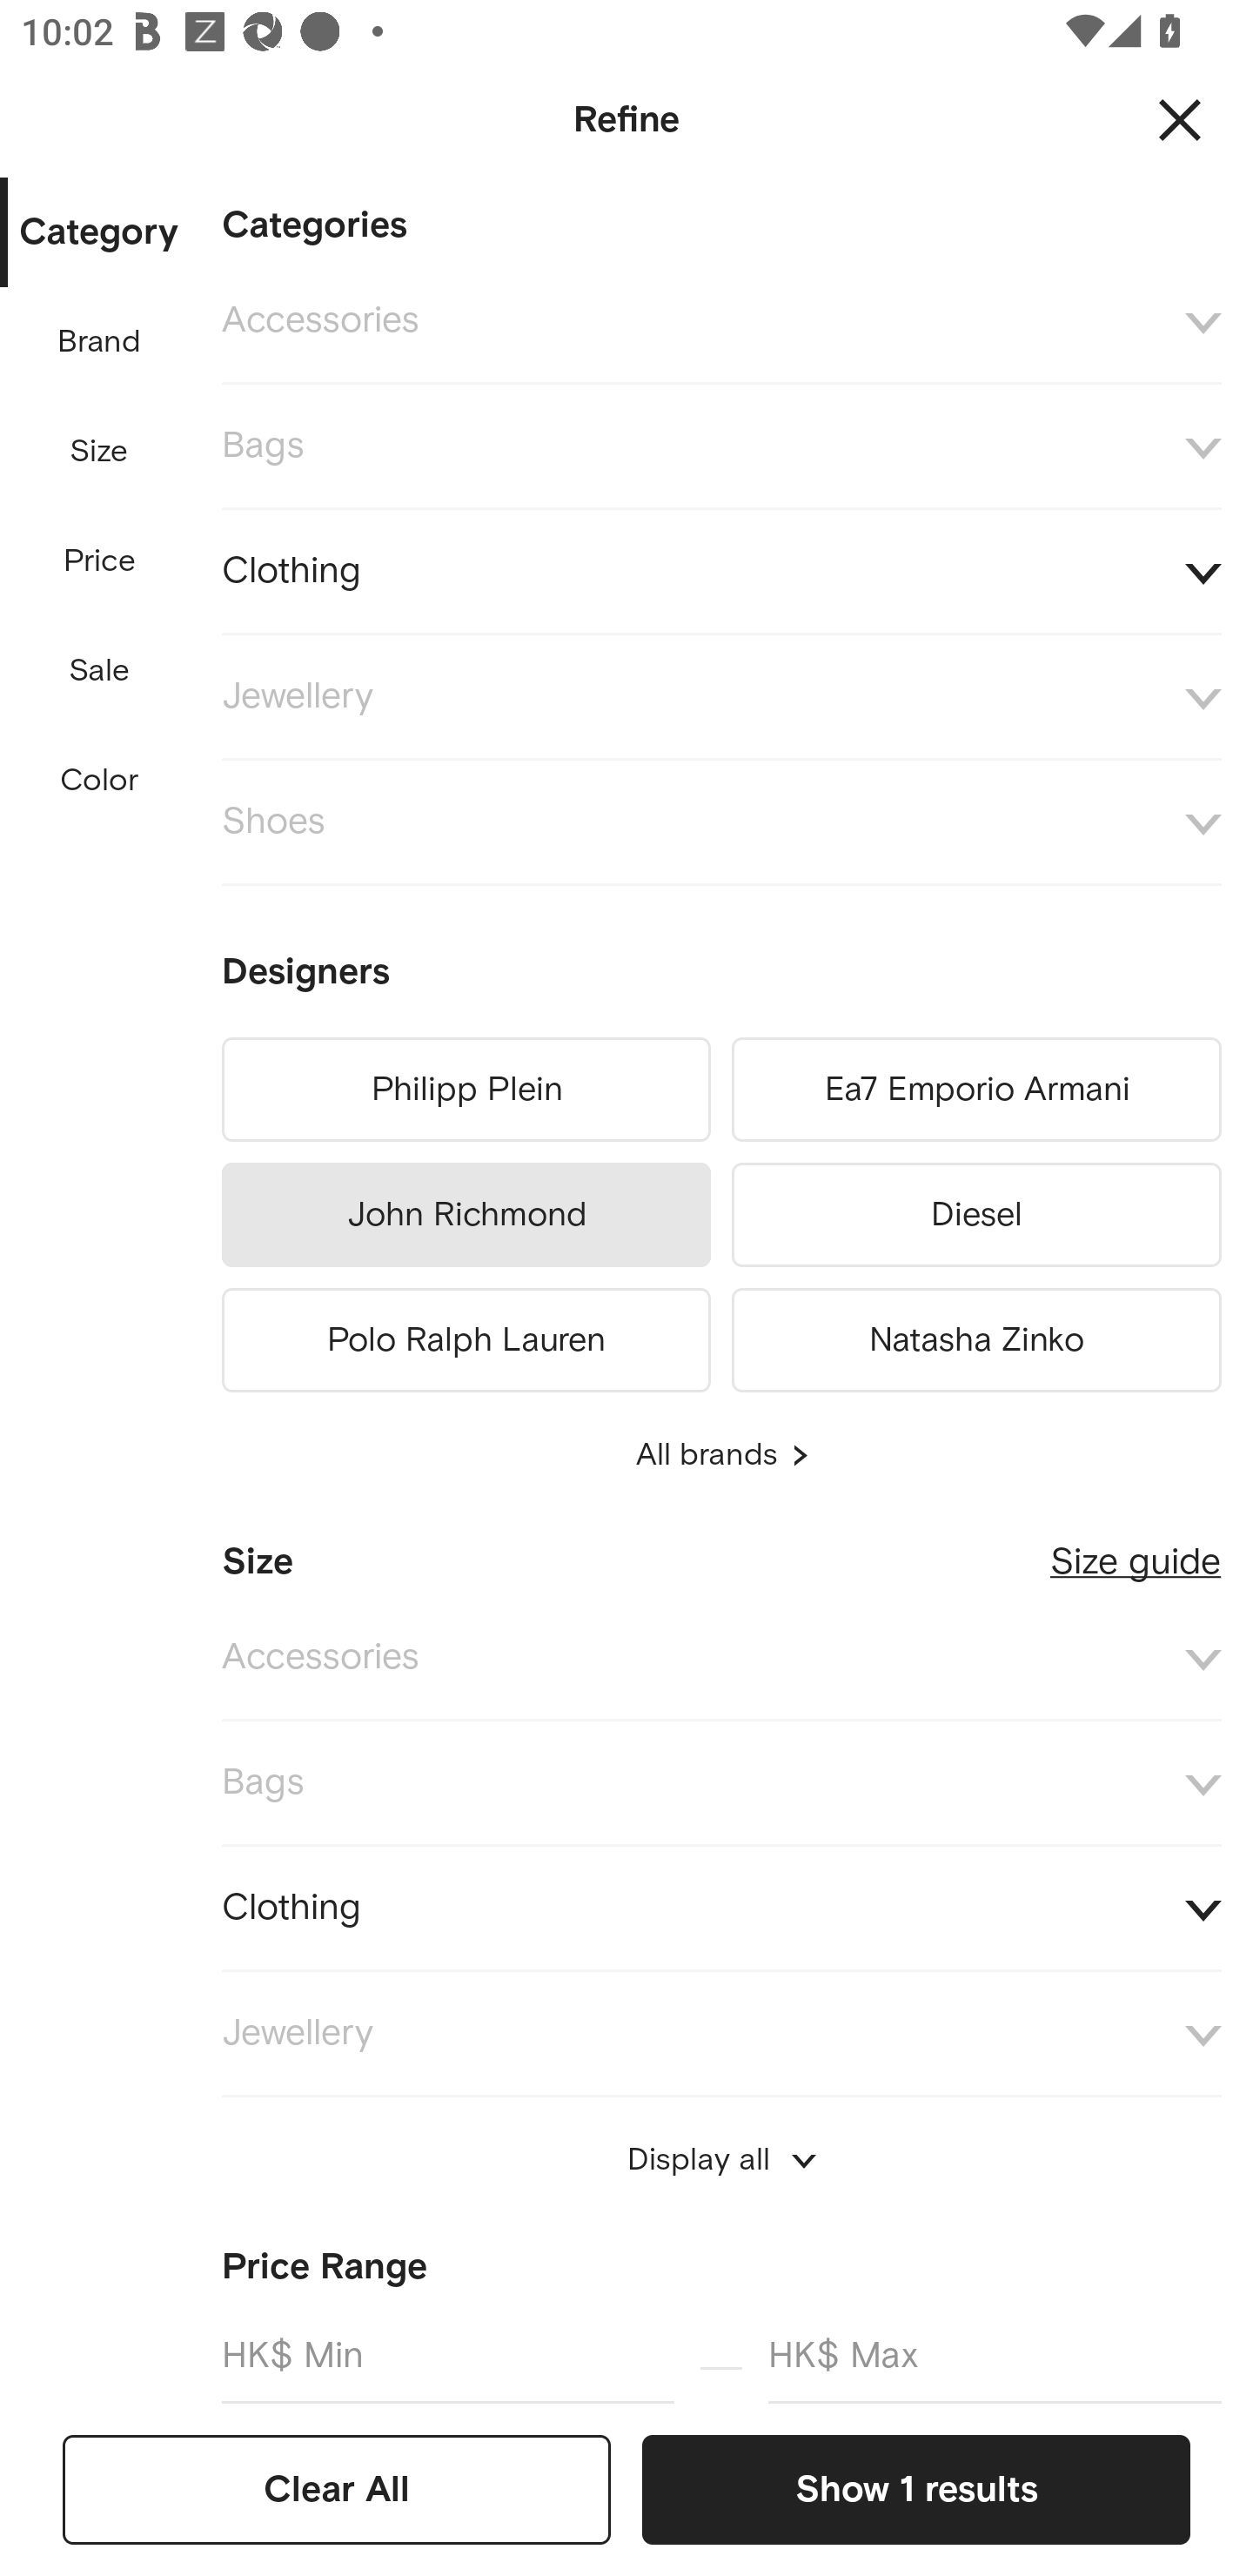 The width and height of the screenshot is (1253, 2576). Describe the element at coordinates (995, 2354) in the screenshot. I see `HK$ Max` at that location.